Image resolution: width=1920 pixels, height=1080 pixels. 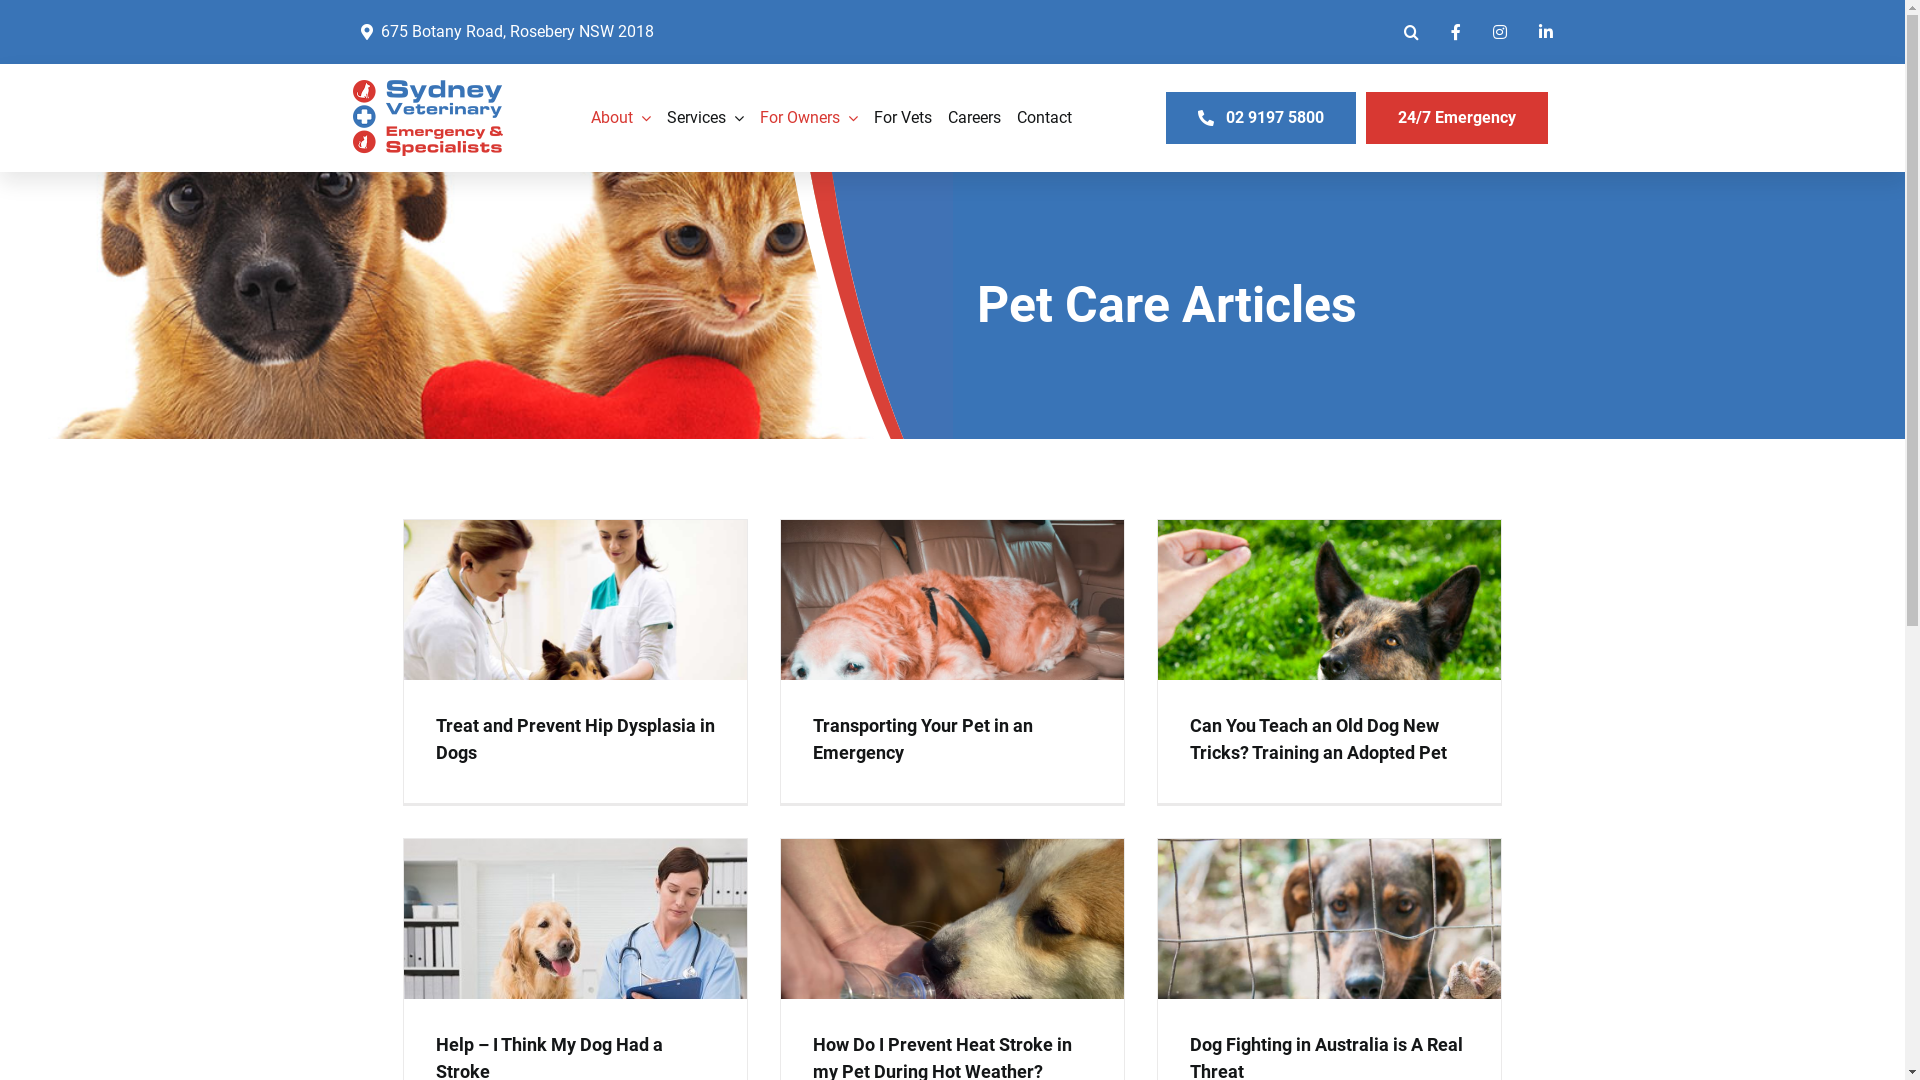 I want to click on For Owners, so click(x=809, y=118).